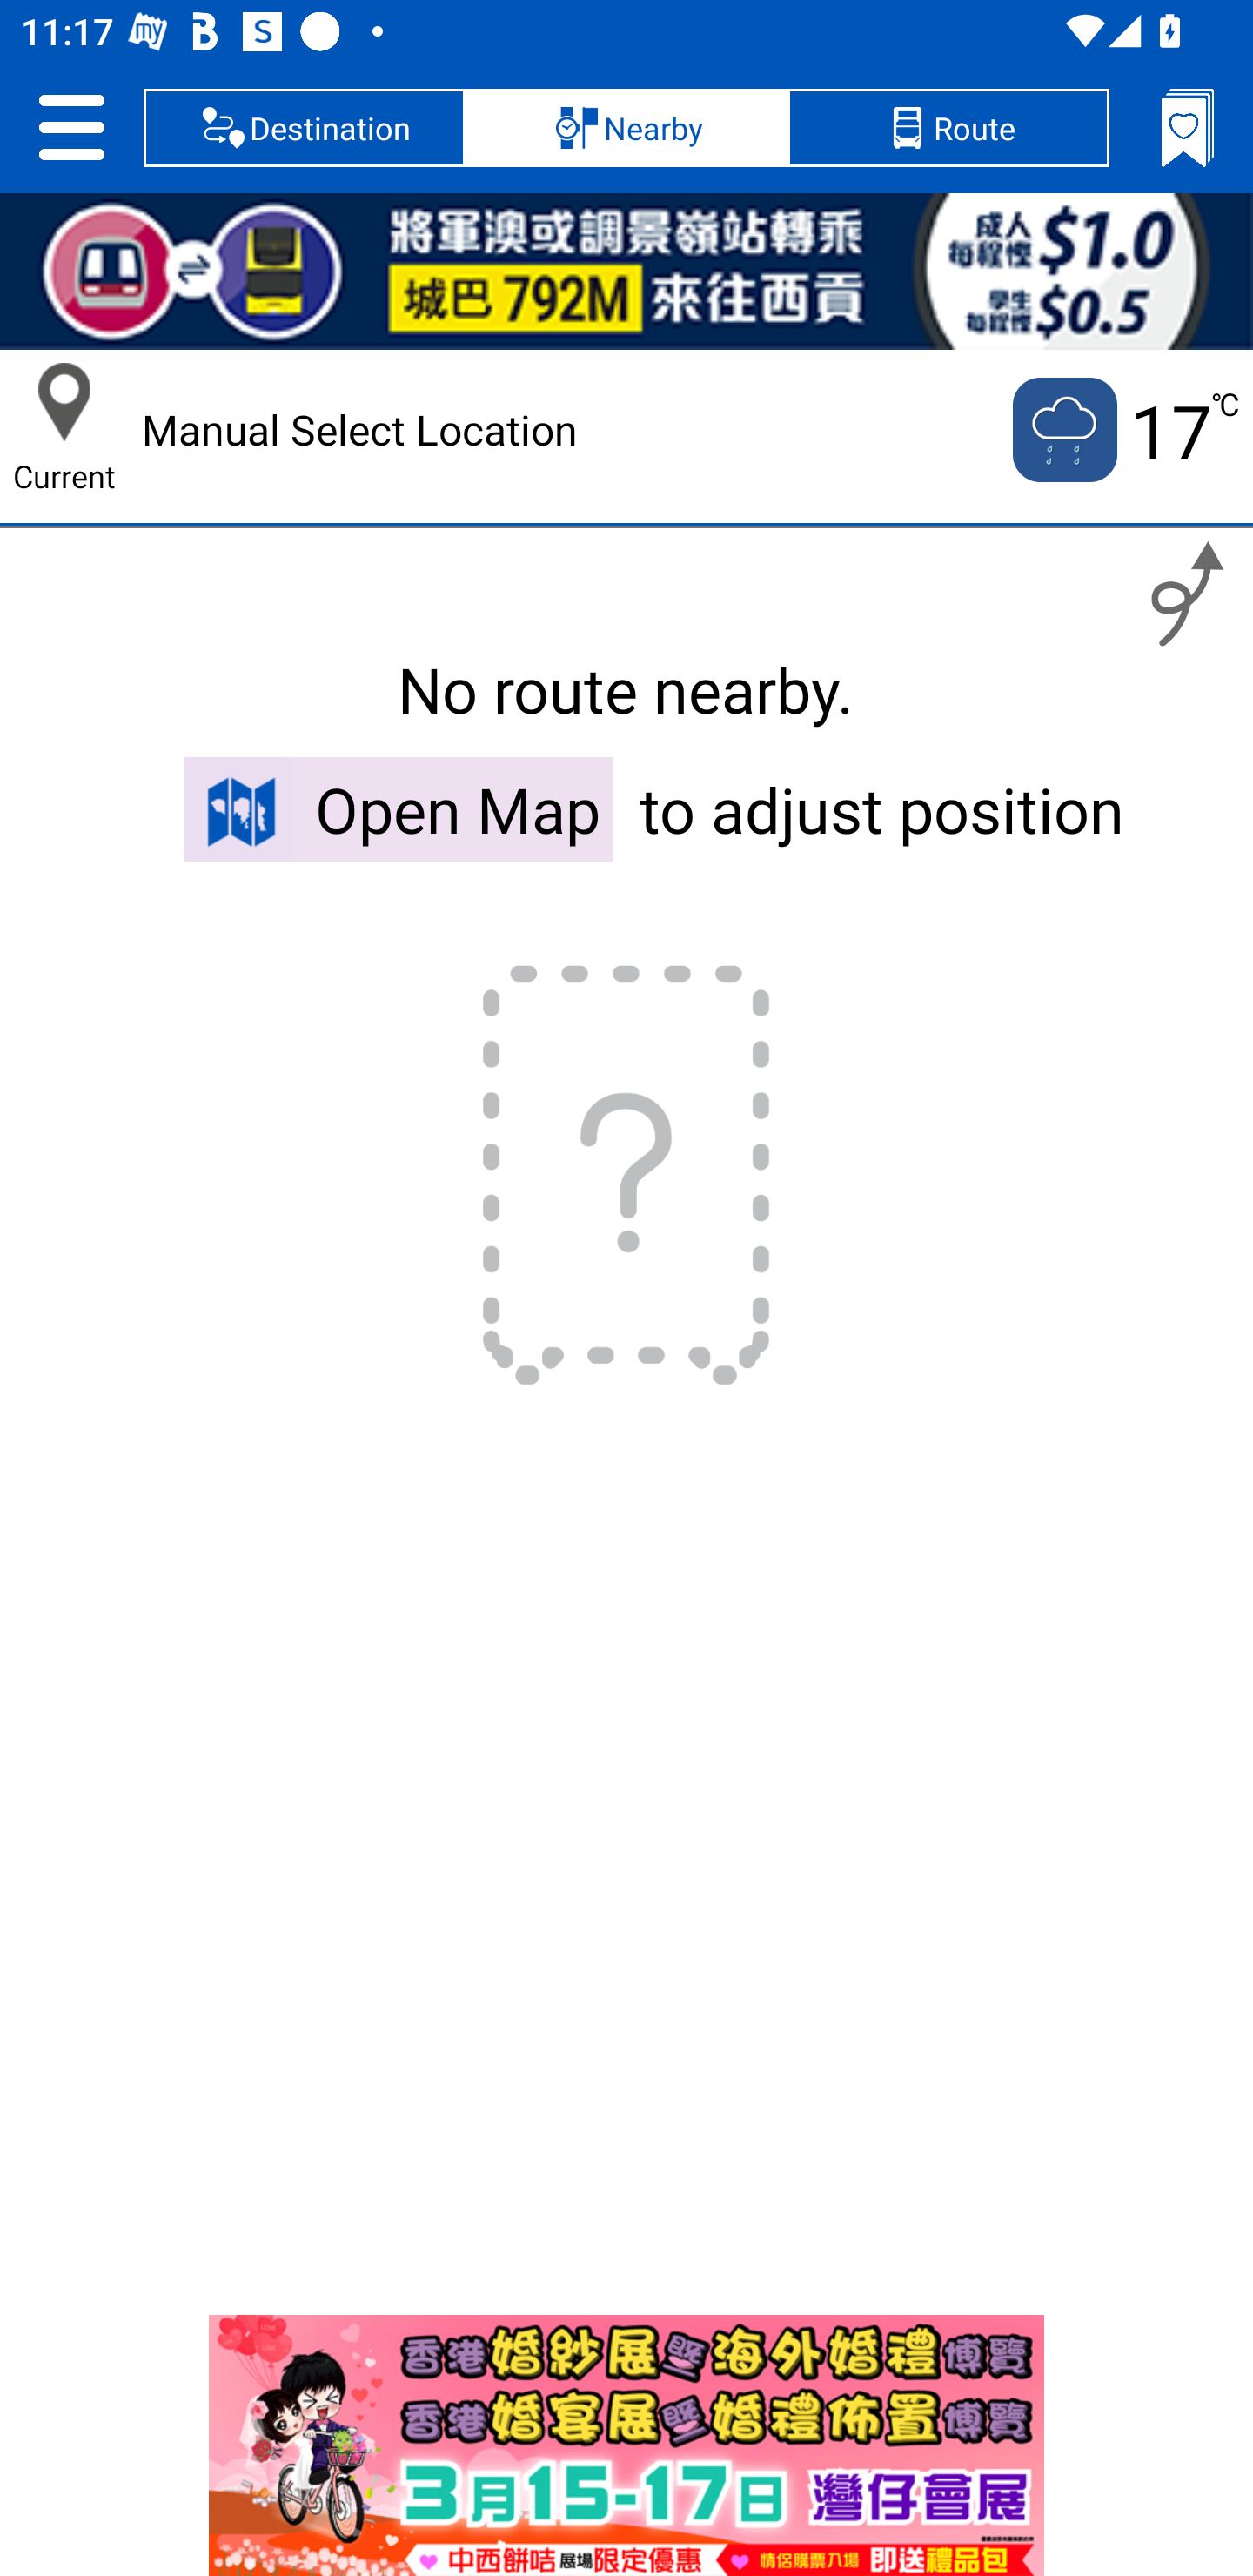 The image size is (1253, 2576). I want to click on index, so click(626, 2445).